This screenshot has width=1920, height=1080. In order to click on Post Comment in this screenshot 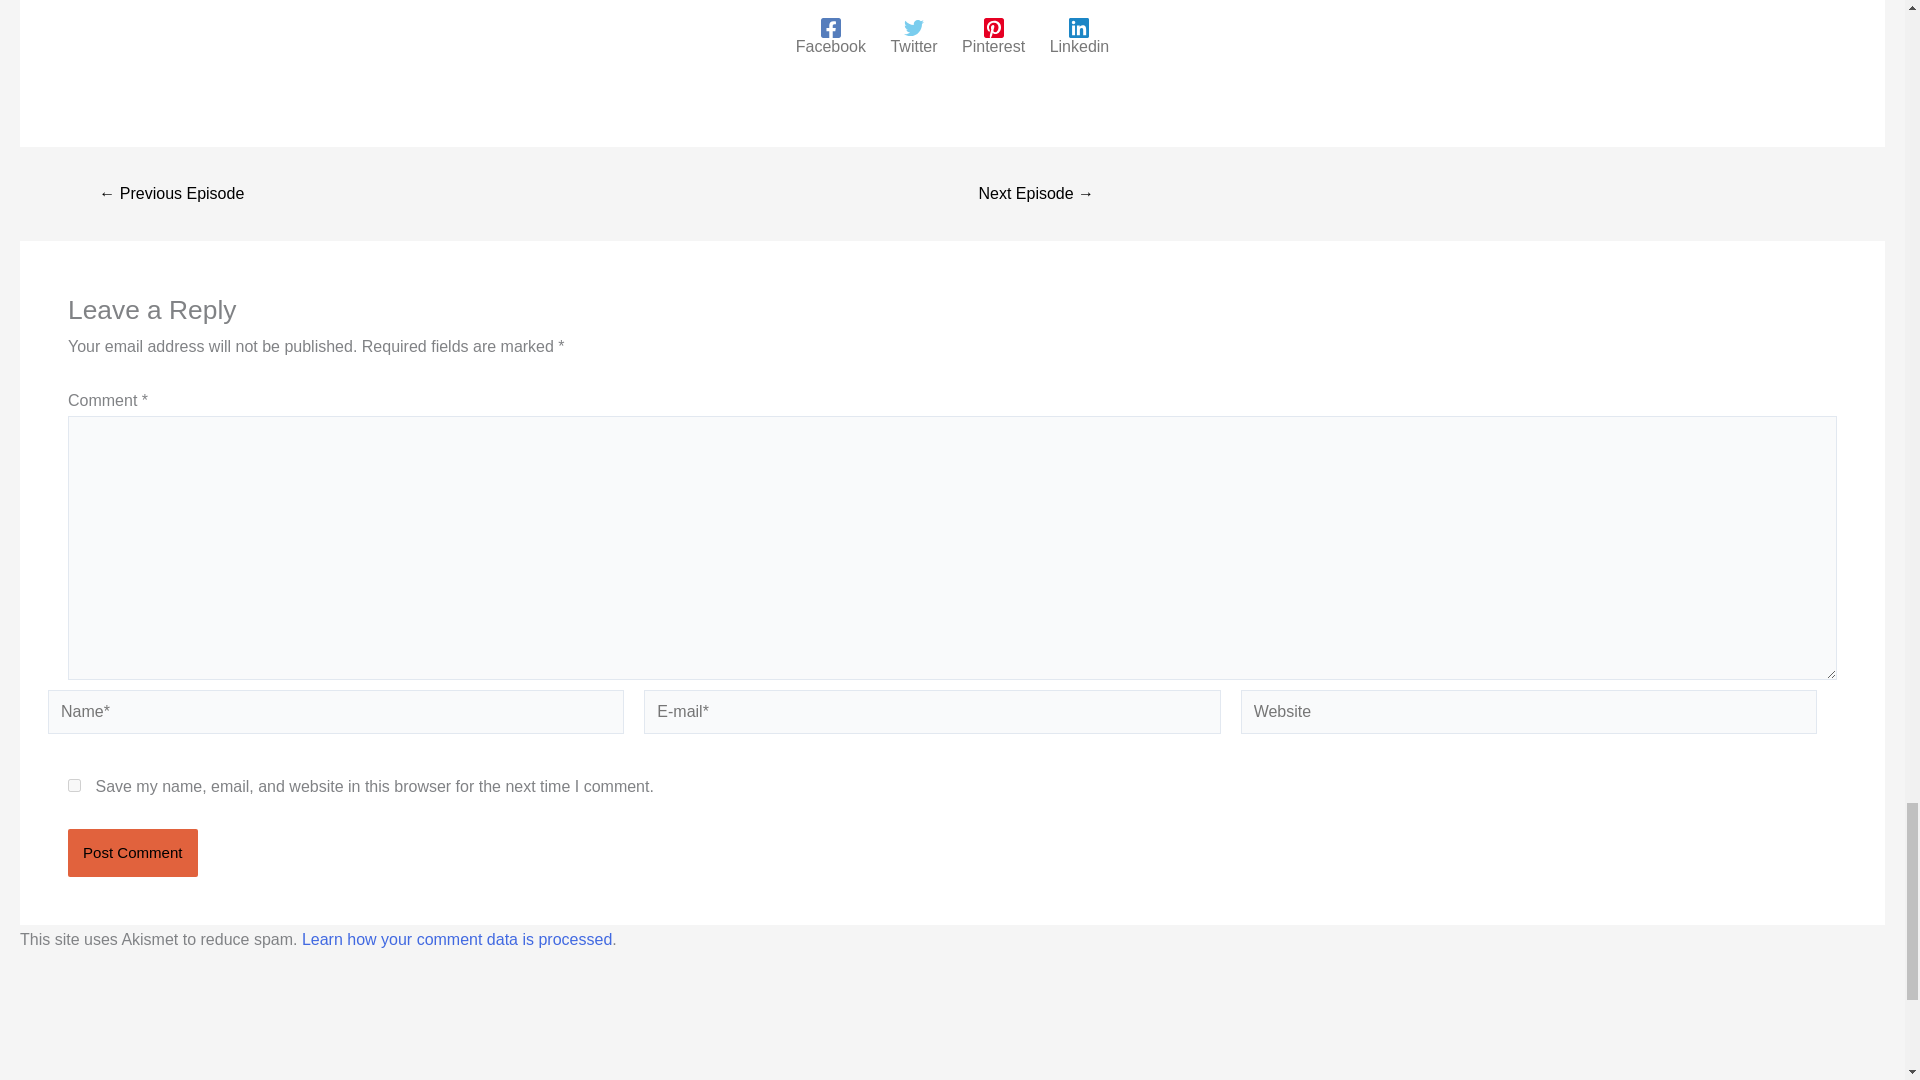, I will do `click(132, 852)`.